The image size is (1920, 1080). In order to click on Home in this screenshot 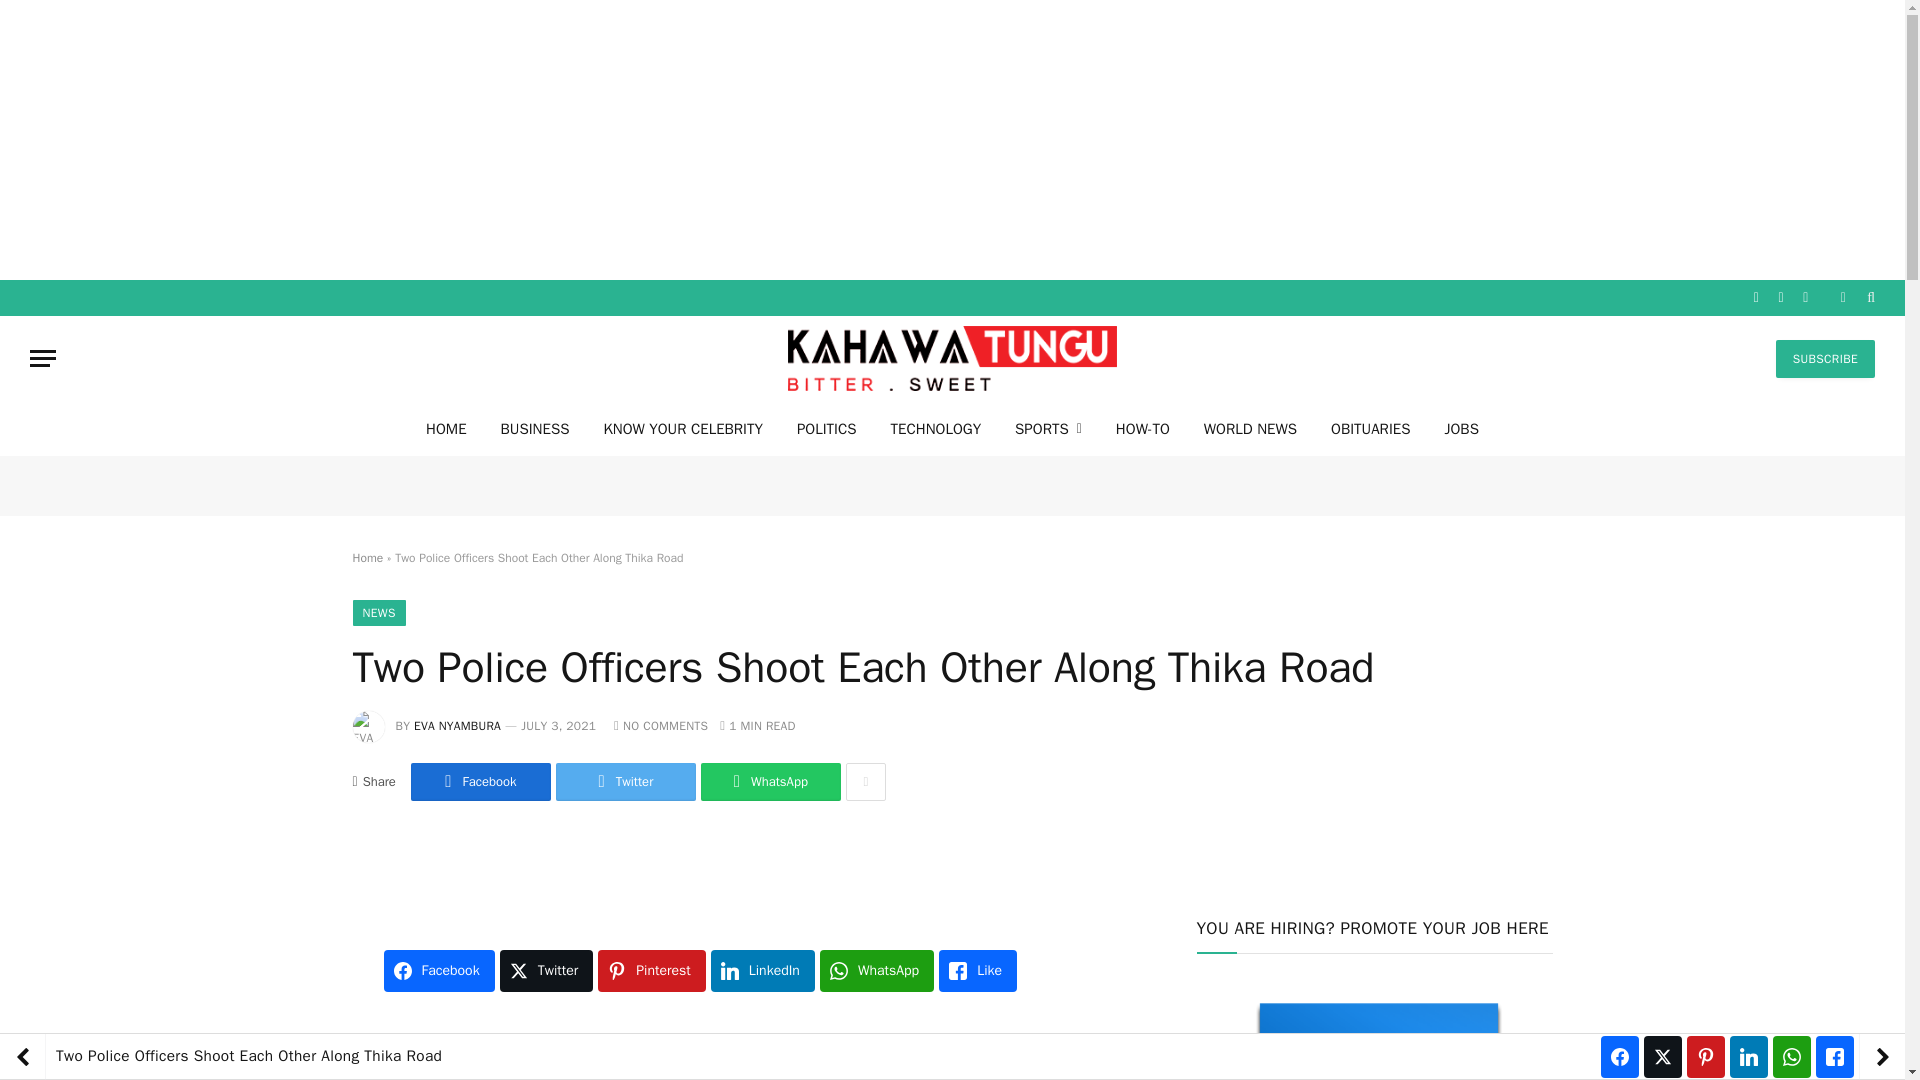, I will do `click(366, 557)`.